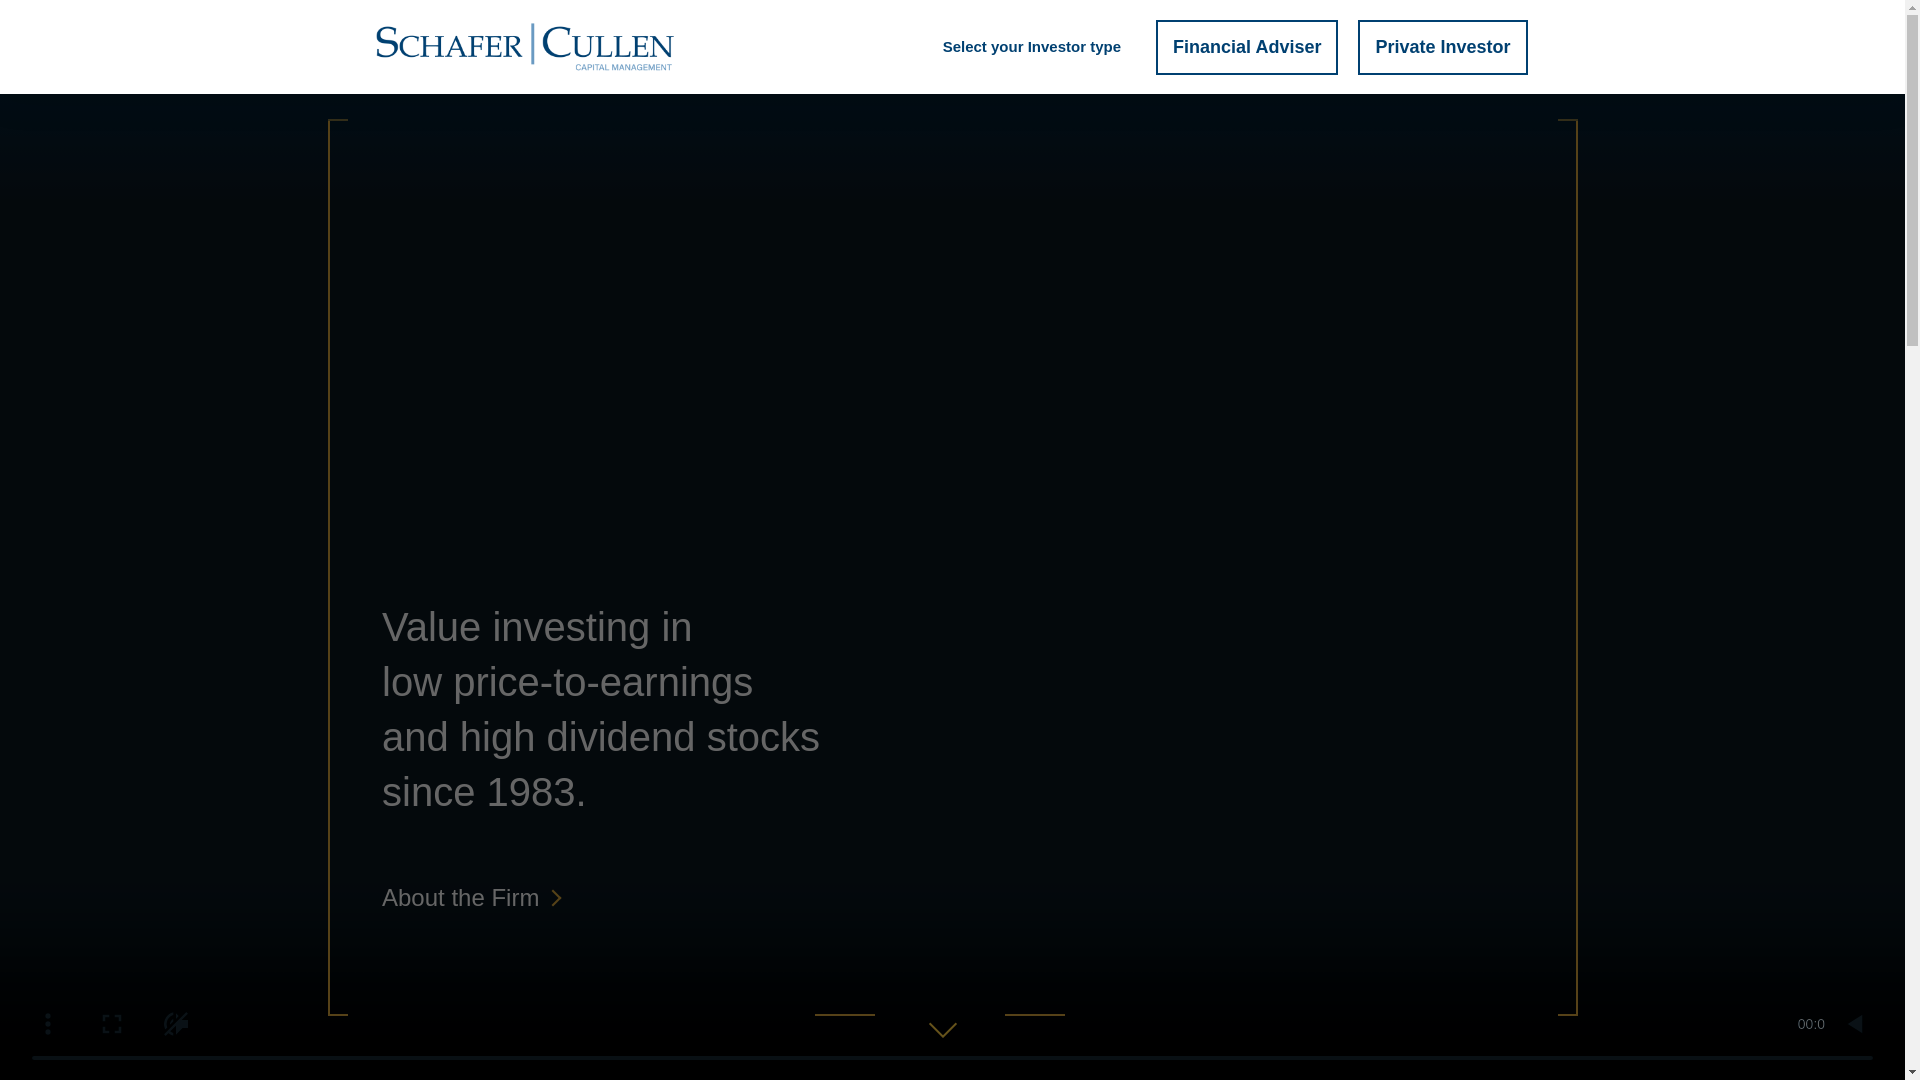  I want to click on LOGIN, so click(1442, 26).